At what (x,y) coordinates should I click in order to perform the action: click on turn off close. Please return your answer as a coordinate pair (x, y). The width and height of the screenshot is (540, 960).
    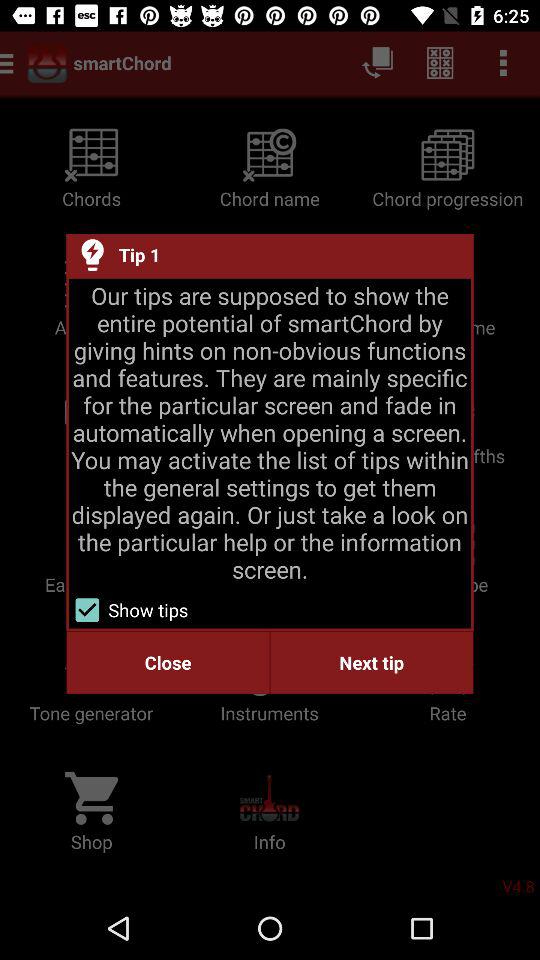
    Looking at the image, I should click on (168, 662).